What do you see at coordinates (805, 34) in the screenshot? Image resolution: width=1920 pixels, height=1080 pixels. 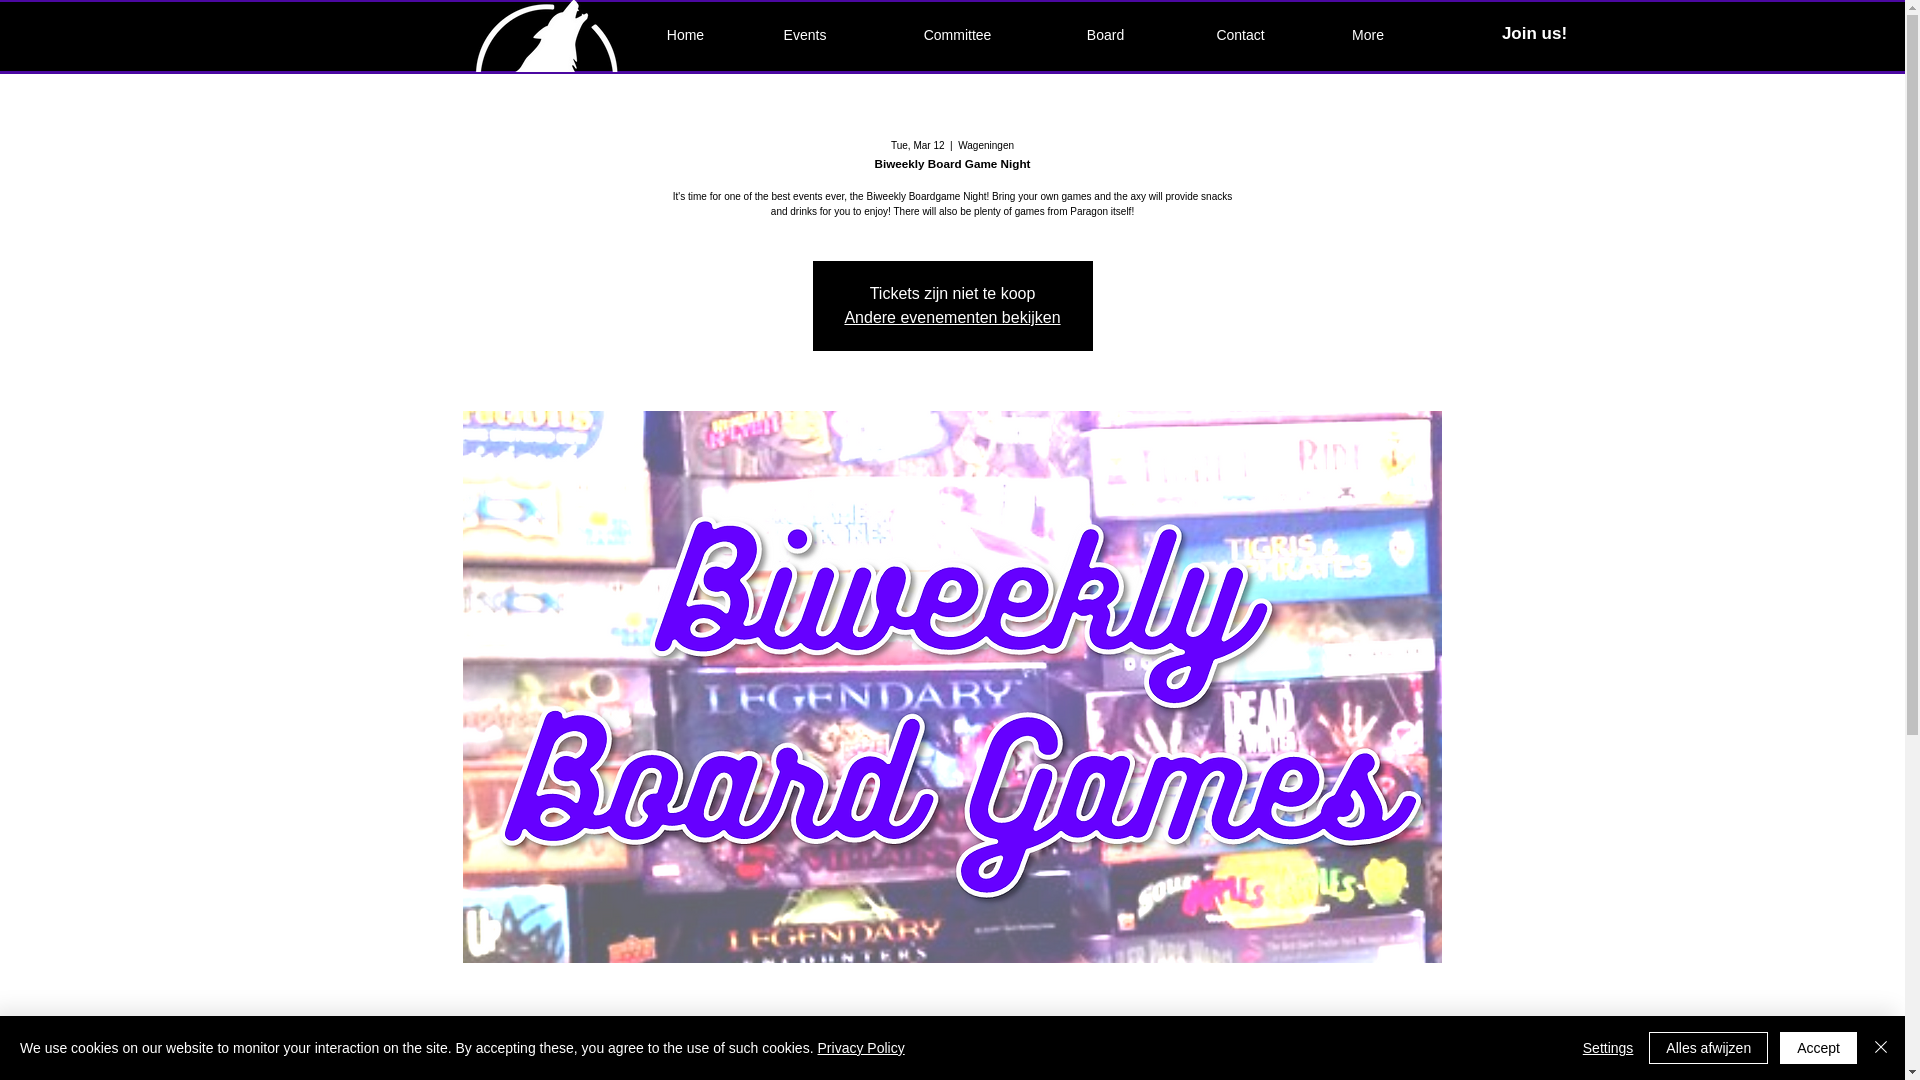 I see `Events` at bounding box center [805, 34].